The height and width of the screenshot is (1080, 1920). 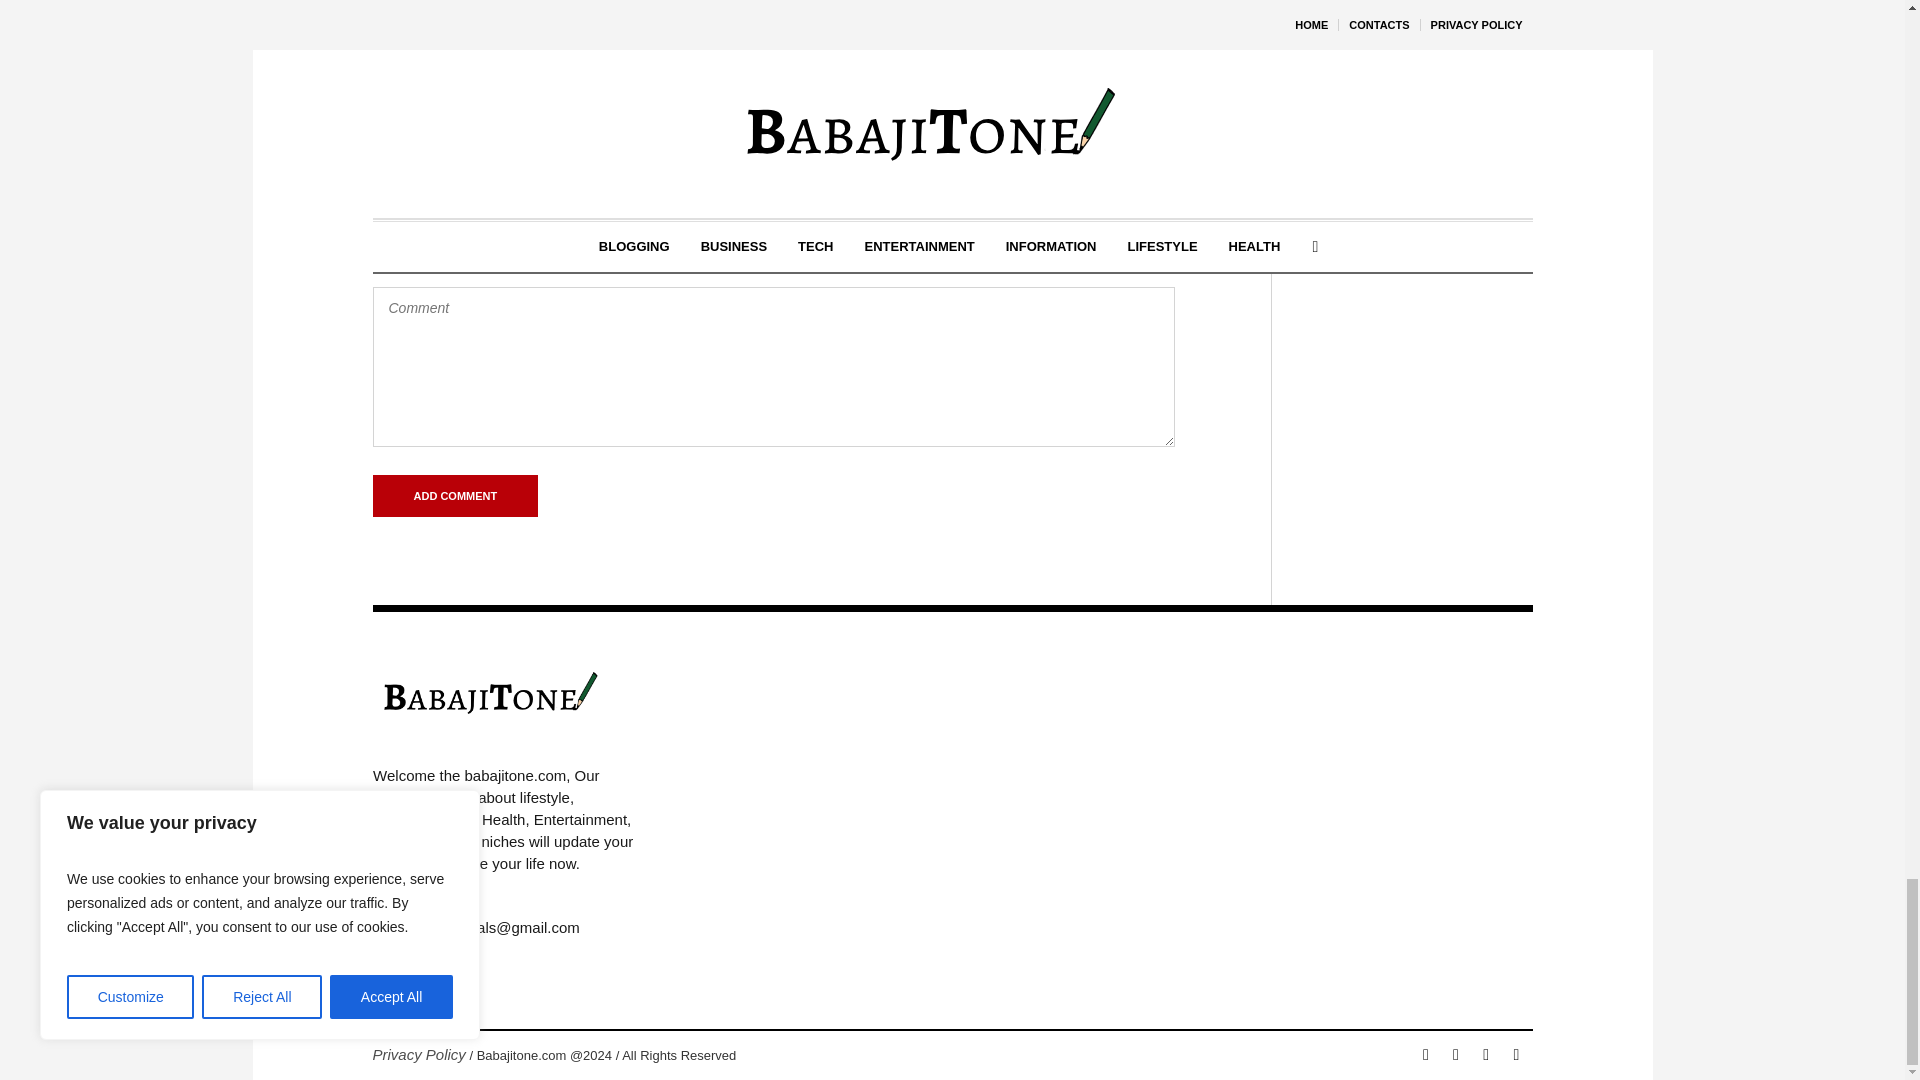 What do you see at coordinates (454, 496) in the screenshot?
I see `Add Comment` at bounding box center [454, 496].